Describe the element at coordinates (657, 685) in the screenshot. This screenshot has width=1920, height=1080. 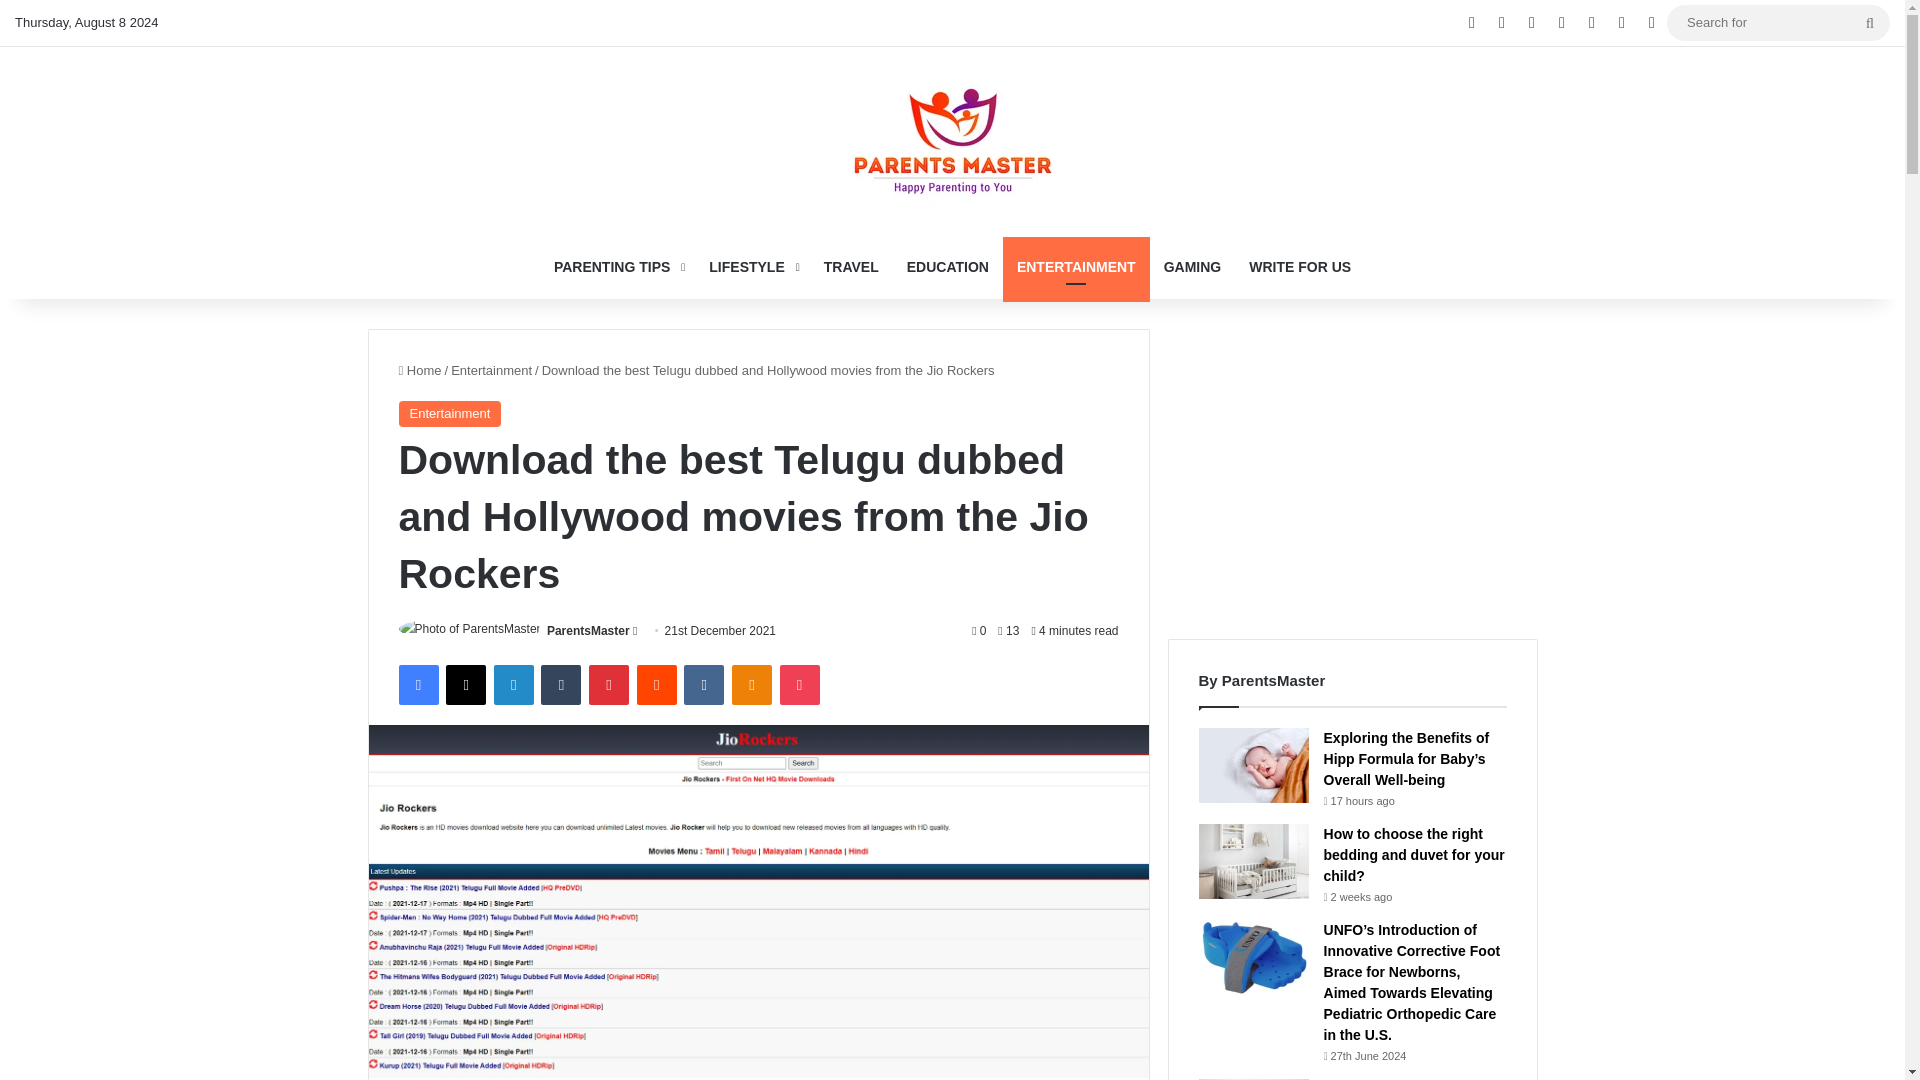
I see `Reddit` at that location.